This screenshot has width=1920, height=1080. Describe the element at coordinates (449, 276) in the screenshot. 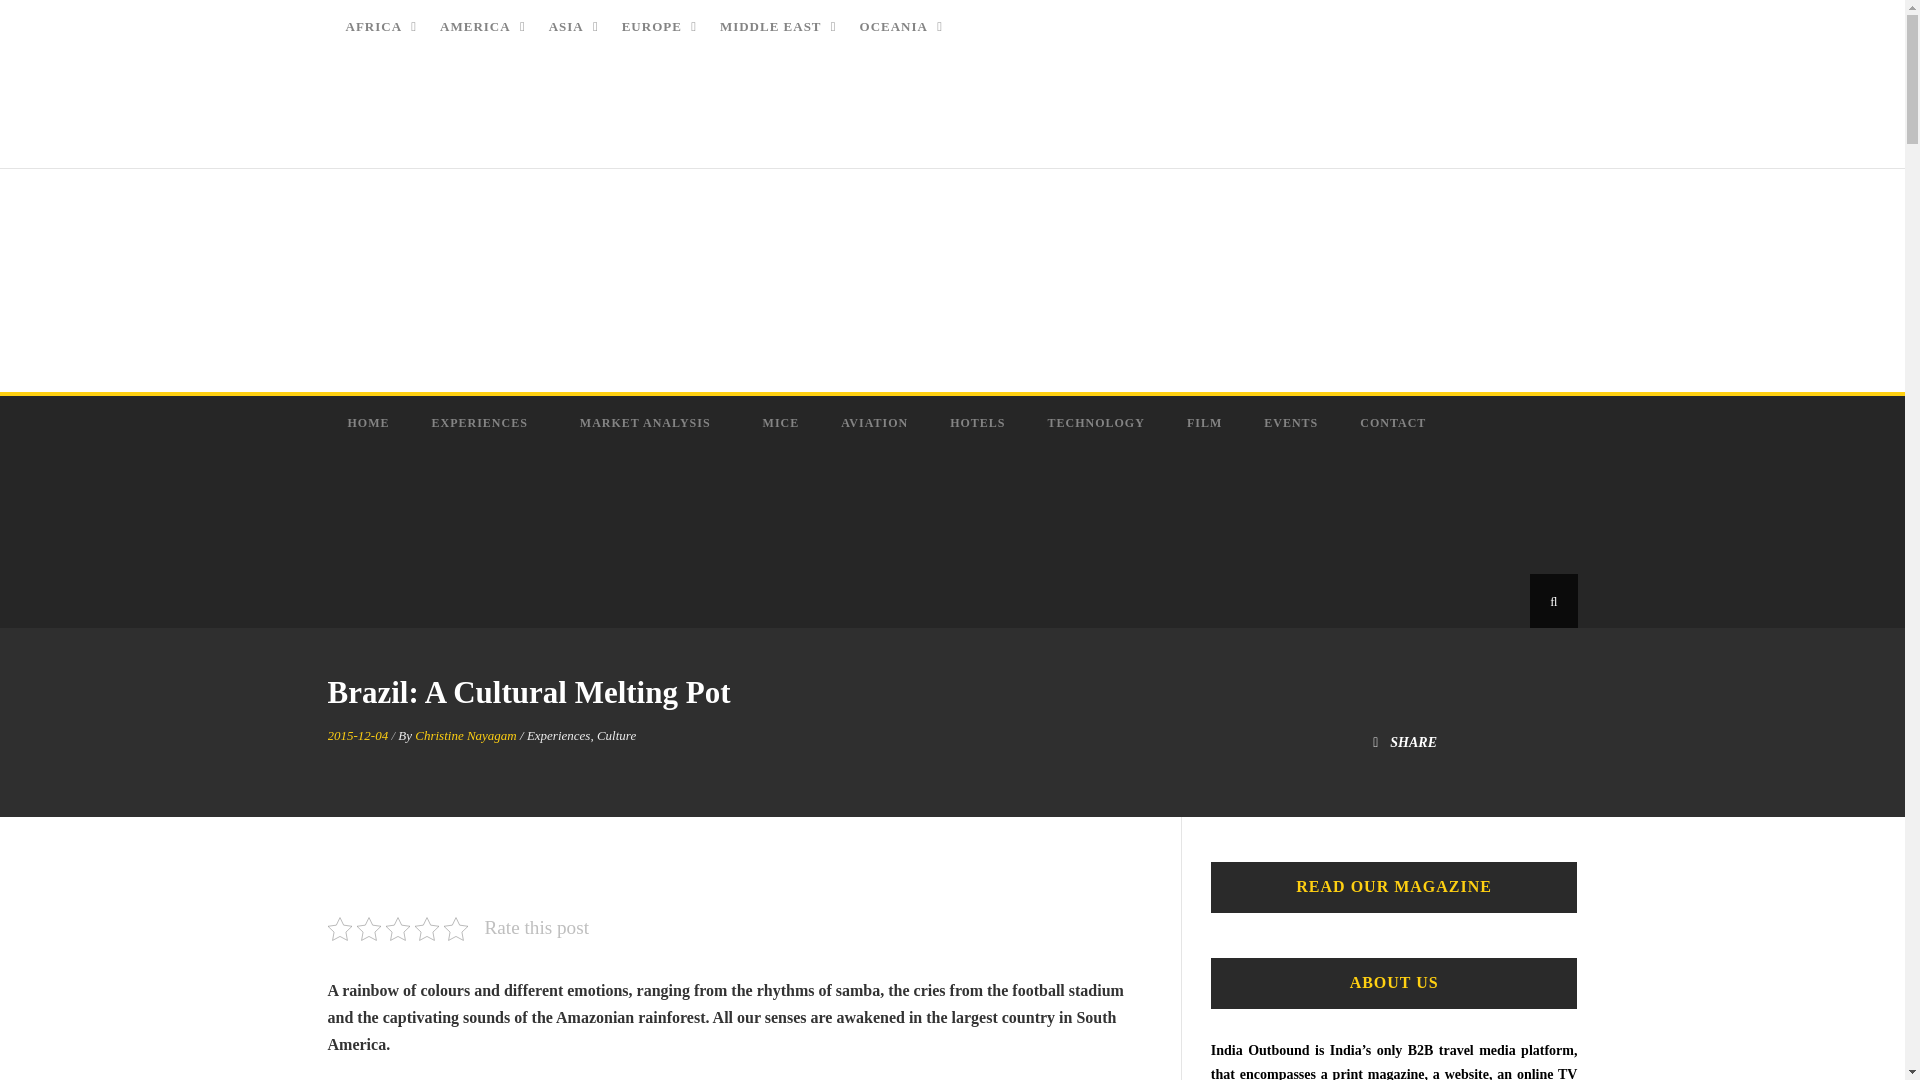

I see `Indiaoutbound` at that location.